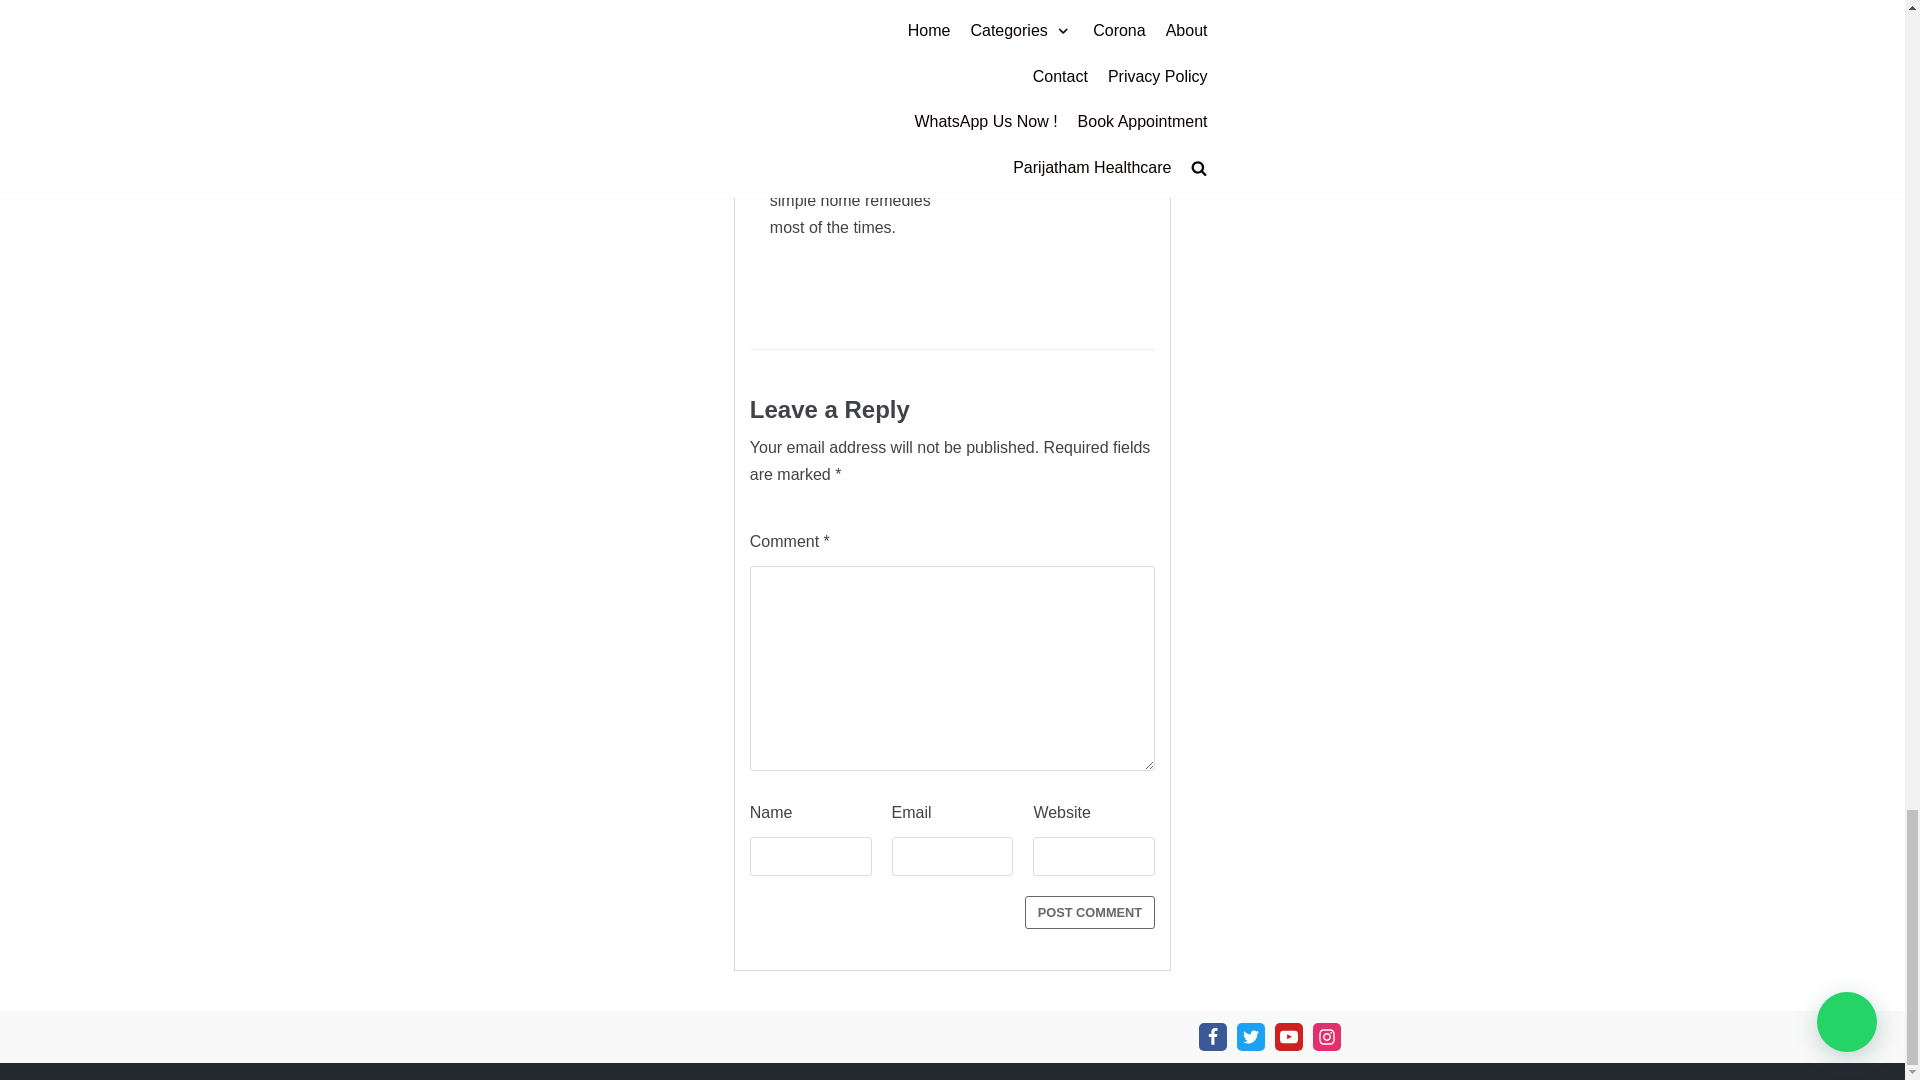 The height and width of the screenshot is (1080, 1920). Describe the element at coordinates (1250, 1036) in the screenshot. I see `Twitter` at that location.